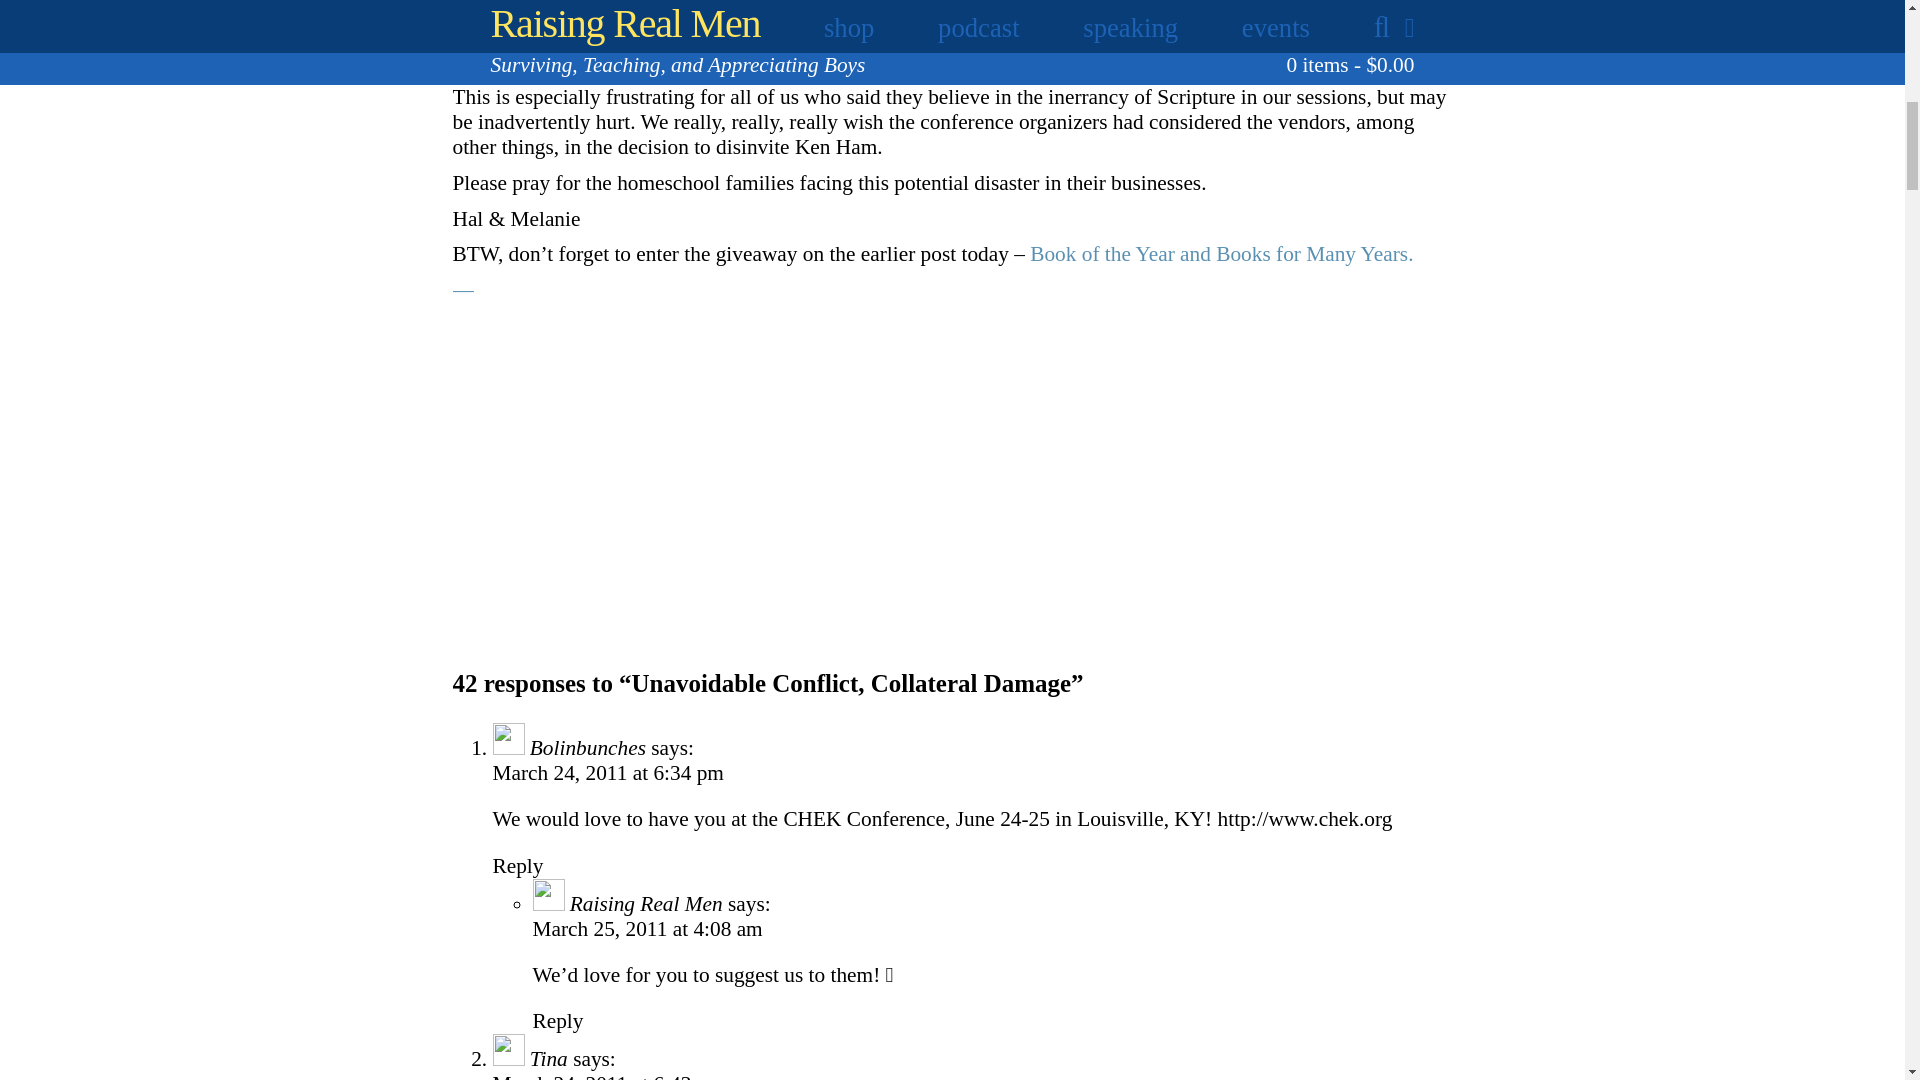 The height and width of the screenshot is (1080, 1920). I want to click on Book of the Year and Books for Many Years., so click(1221, 253).